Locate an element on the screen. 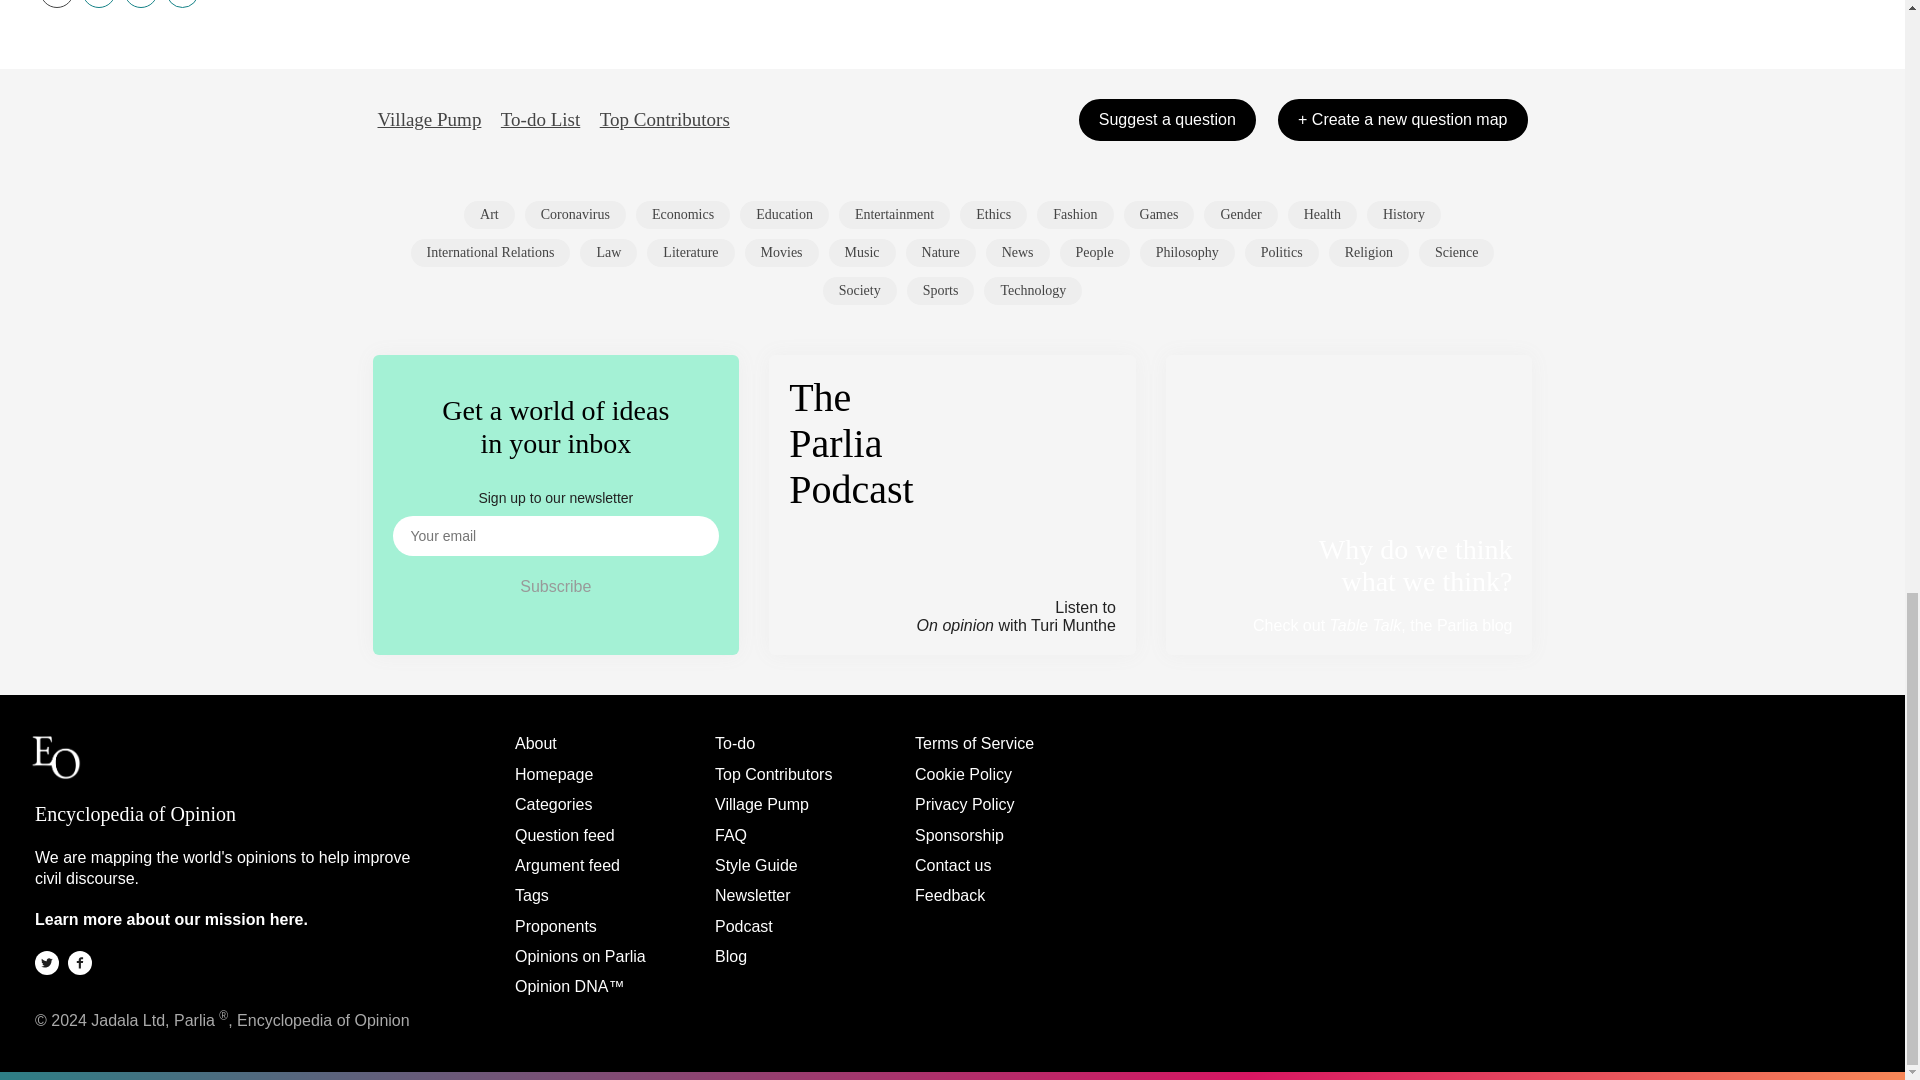 This screenshot has width=1920, height=1080. Category item is located at coordinates (1074, 214).